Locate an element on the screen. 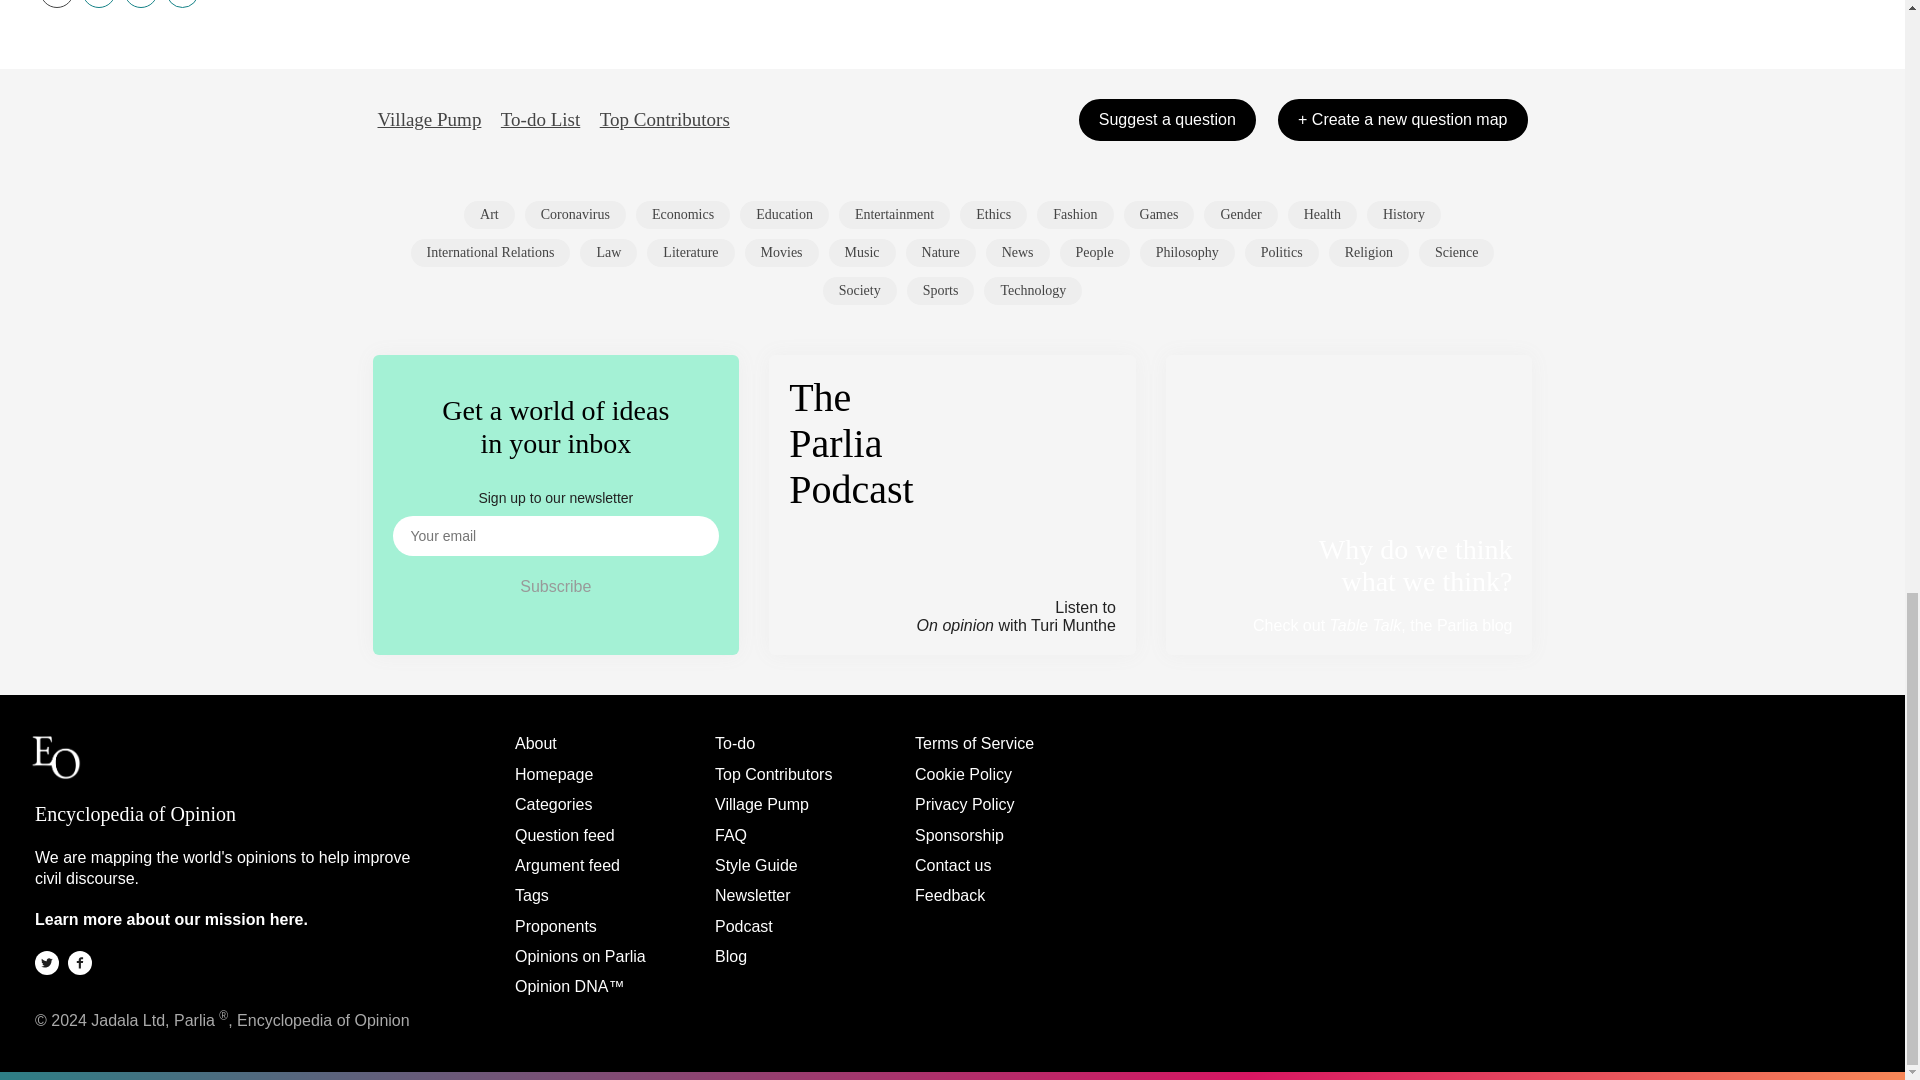 This screenshot has width=1920, height=1080. Category item is located at coordinates (1074, 214).